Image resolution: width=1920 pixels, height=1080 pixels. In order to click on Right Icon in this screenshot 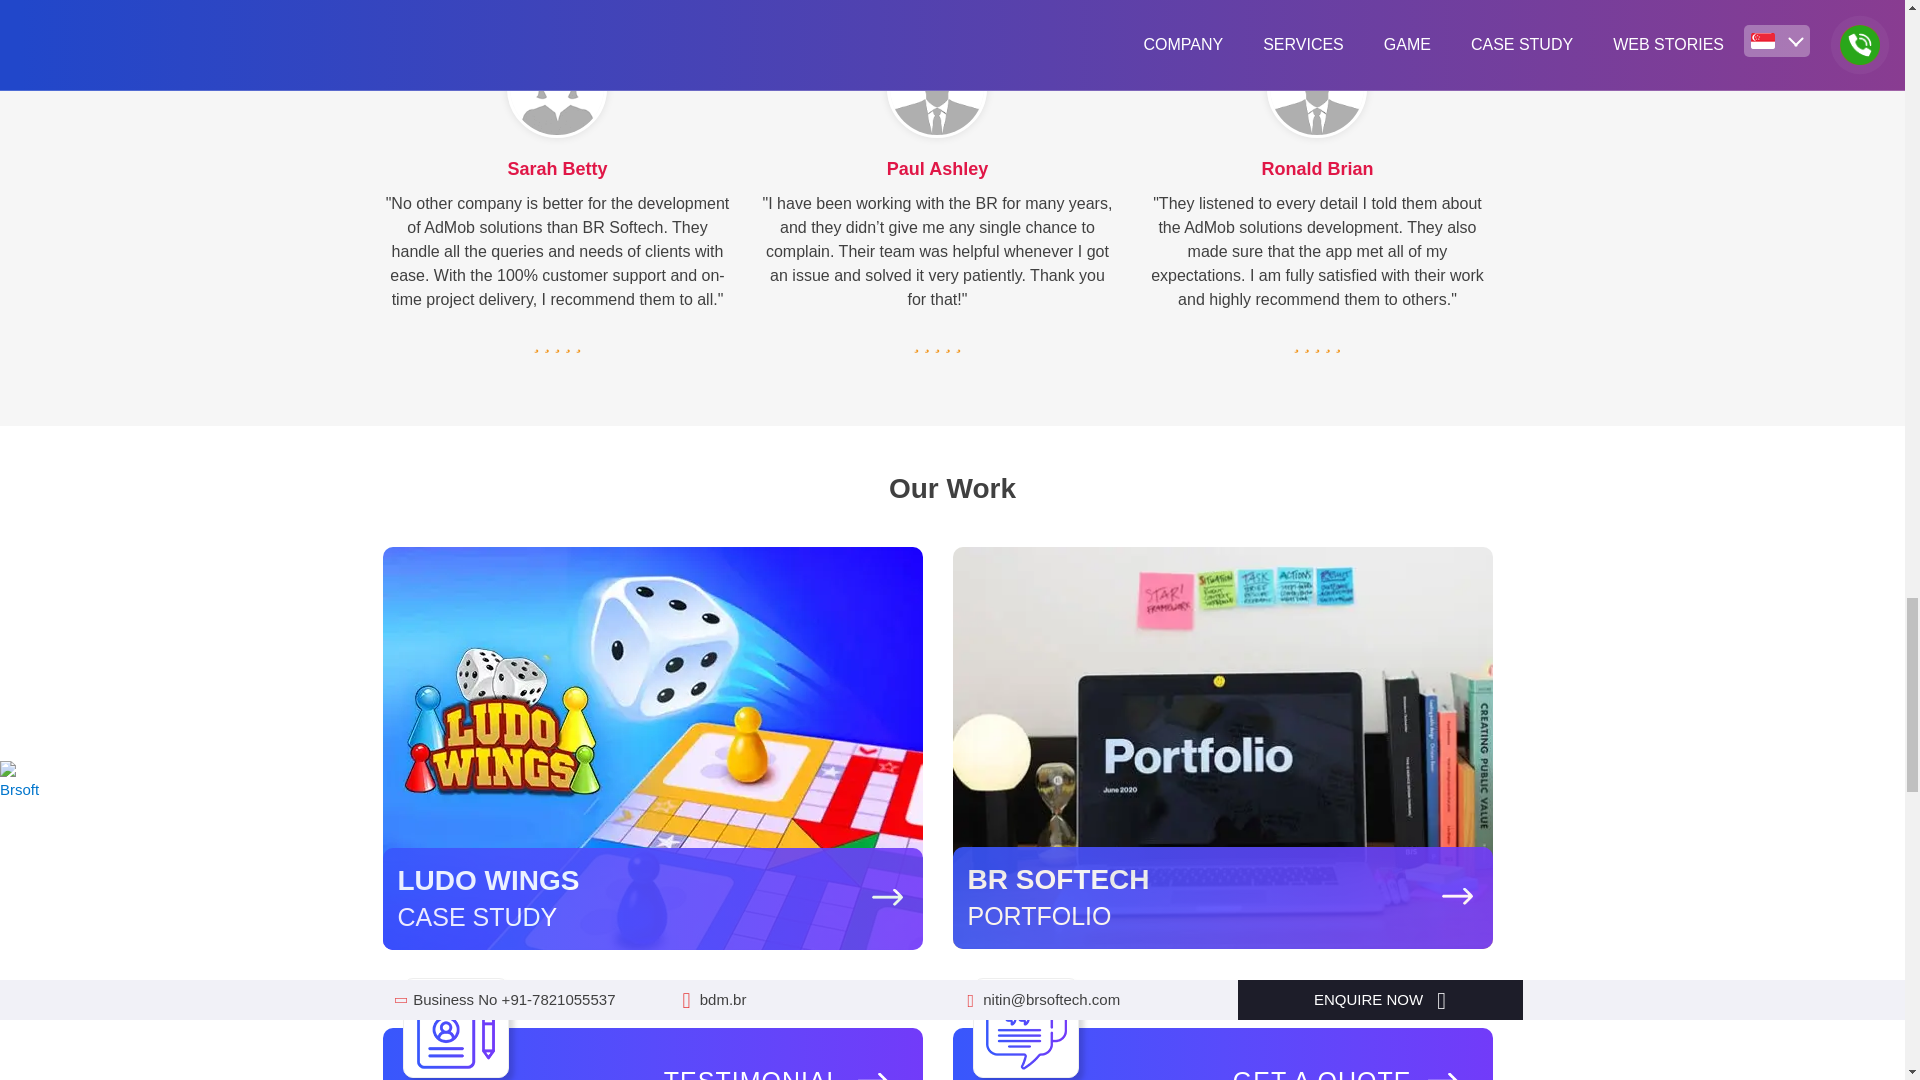, I will do `click(886, 897)`.